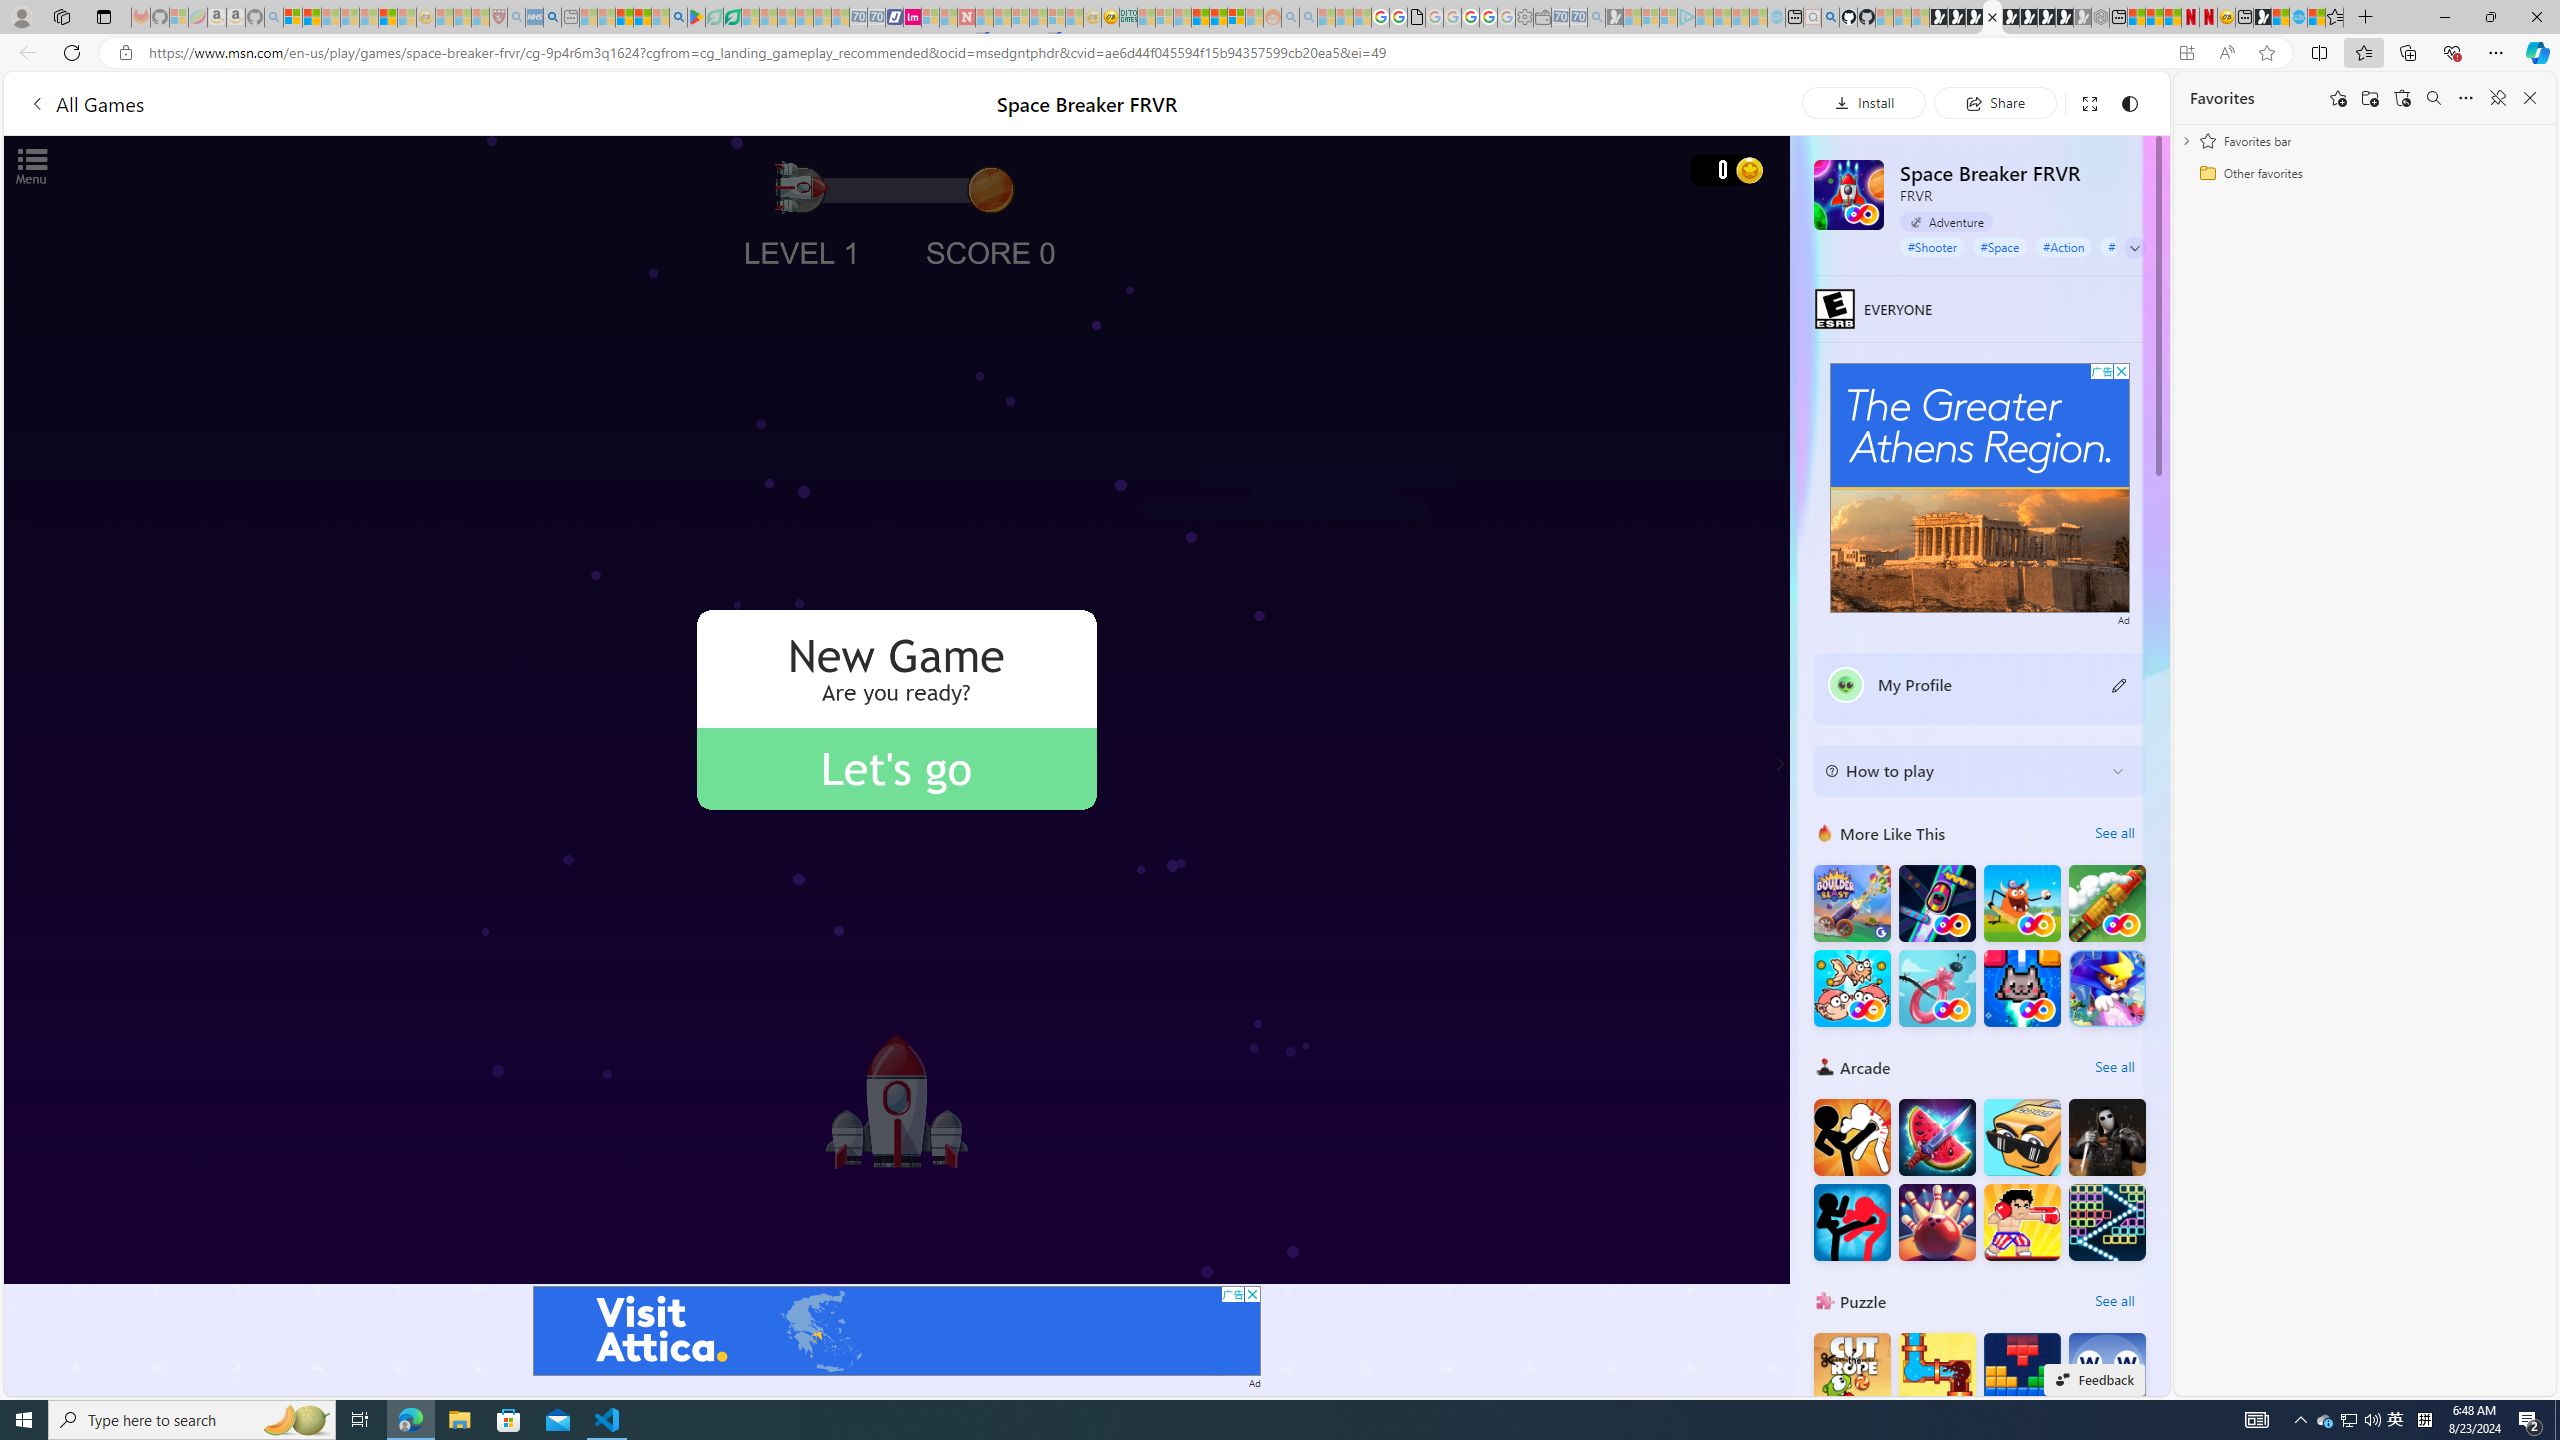  I want to click on github - Search, so click(1830, 17).